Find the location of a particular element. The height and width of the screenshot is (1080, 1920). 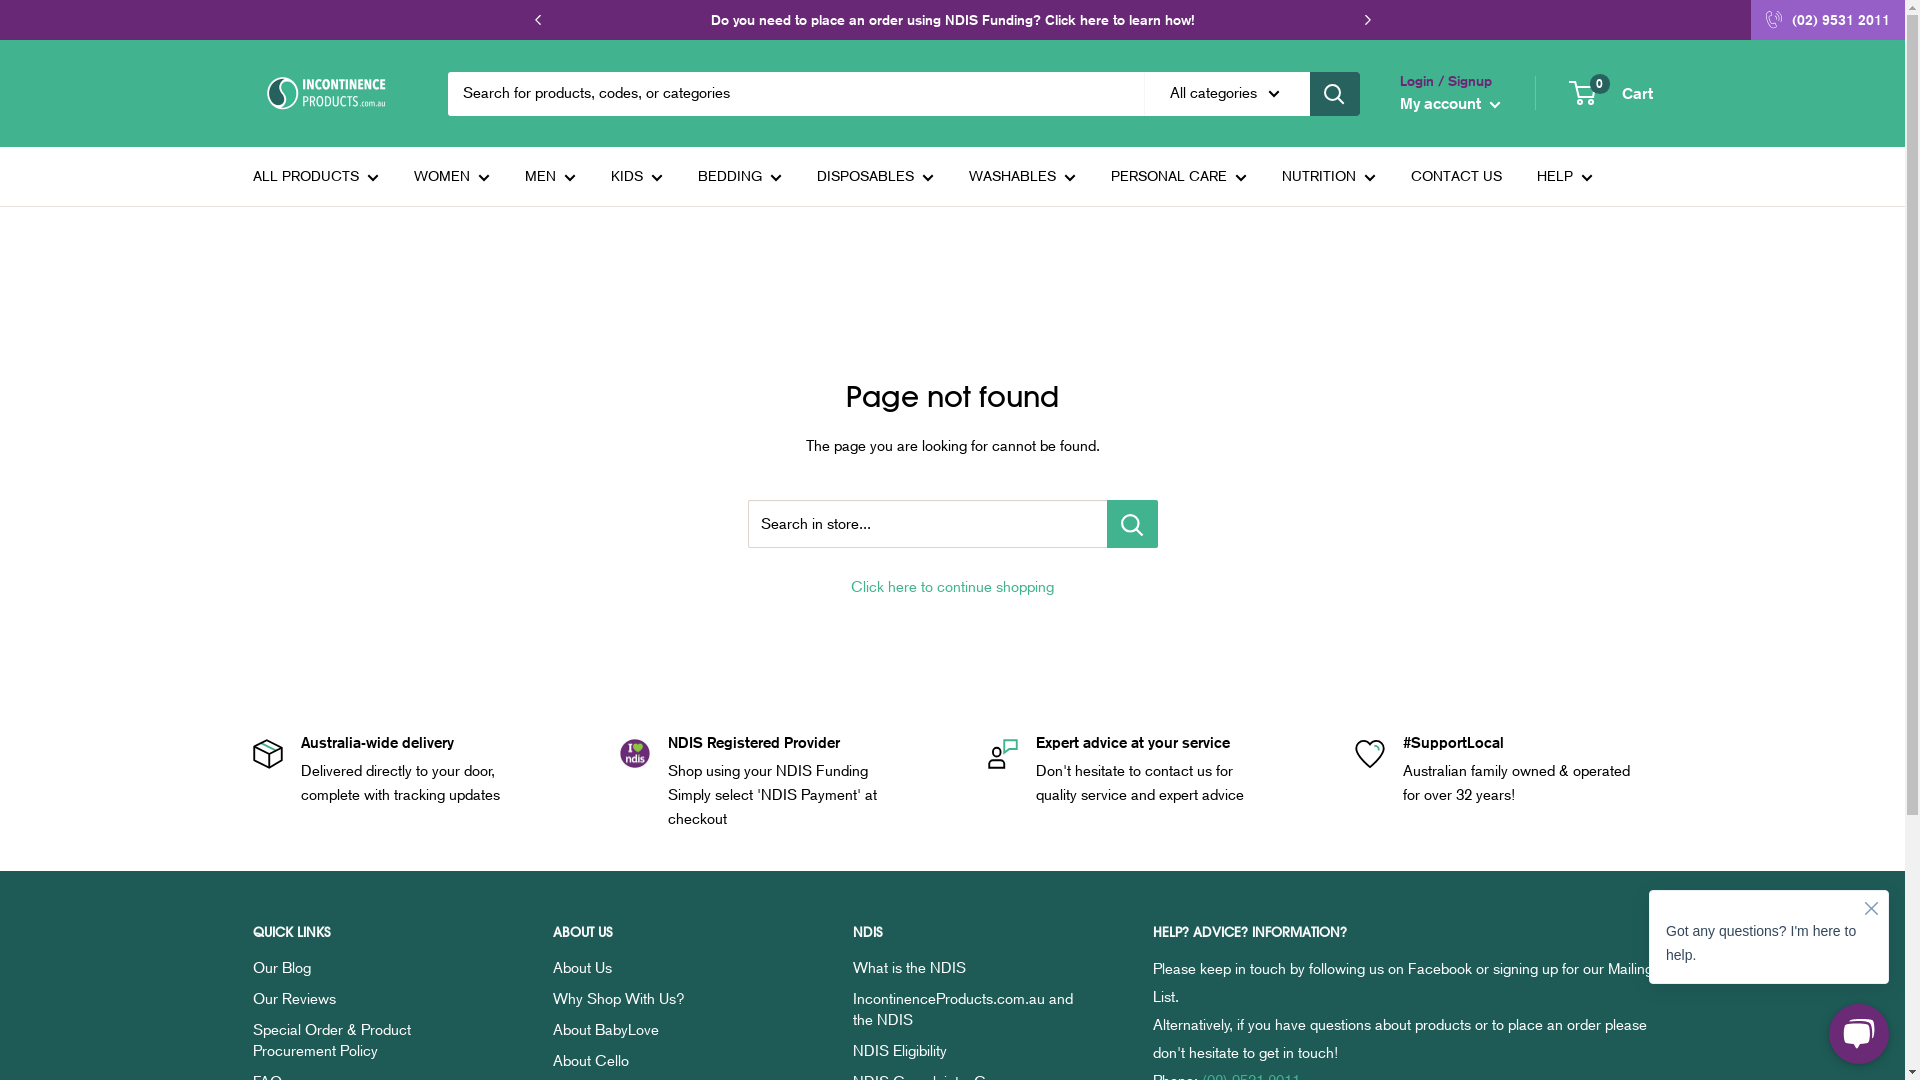

(02) 9531 2011 is located at coordinates (1841, 20).